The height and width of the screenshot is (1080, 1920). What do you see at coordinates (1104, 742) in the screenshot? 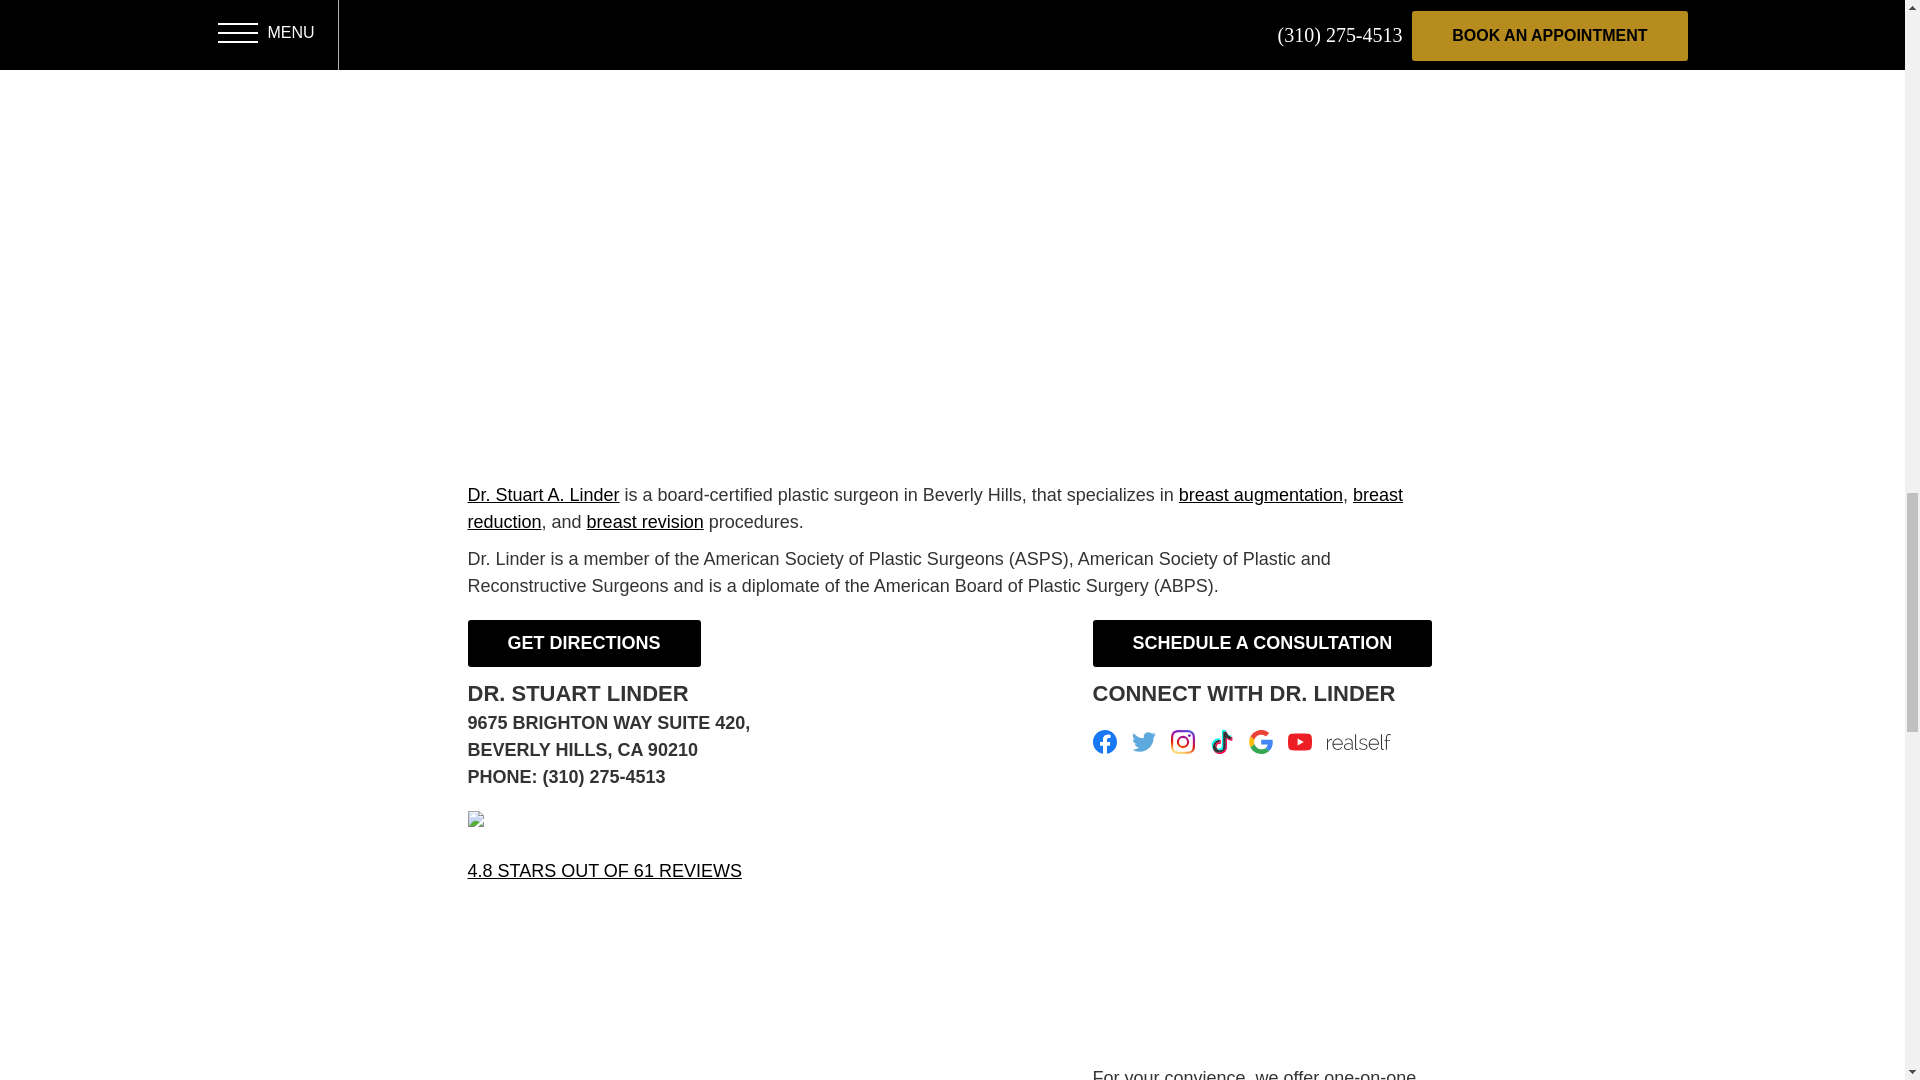
I see `Facebook` at bounding box center [1104, 742].